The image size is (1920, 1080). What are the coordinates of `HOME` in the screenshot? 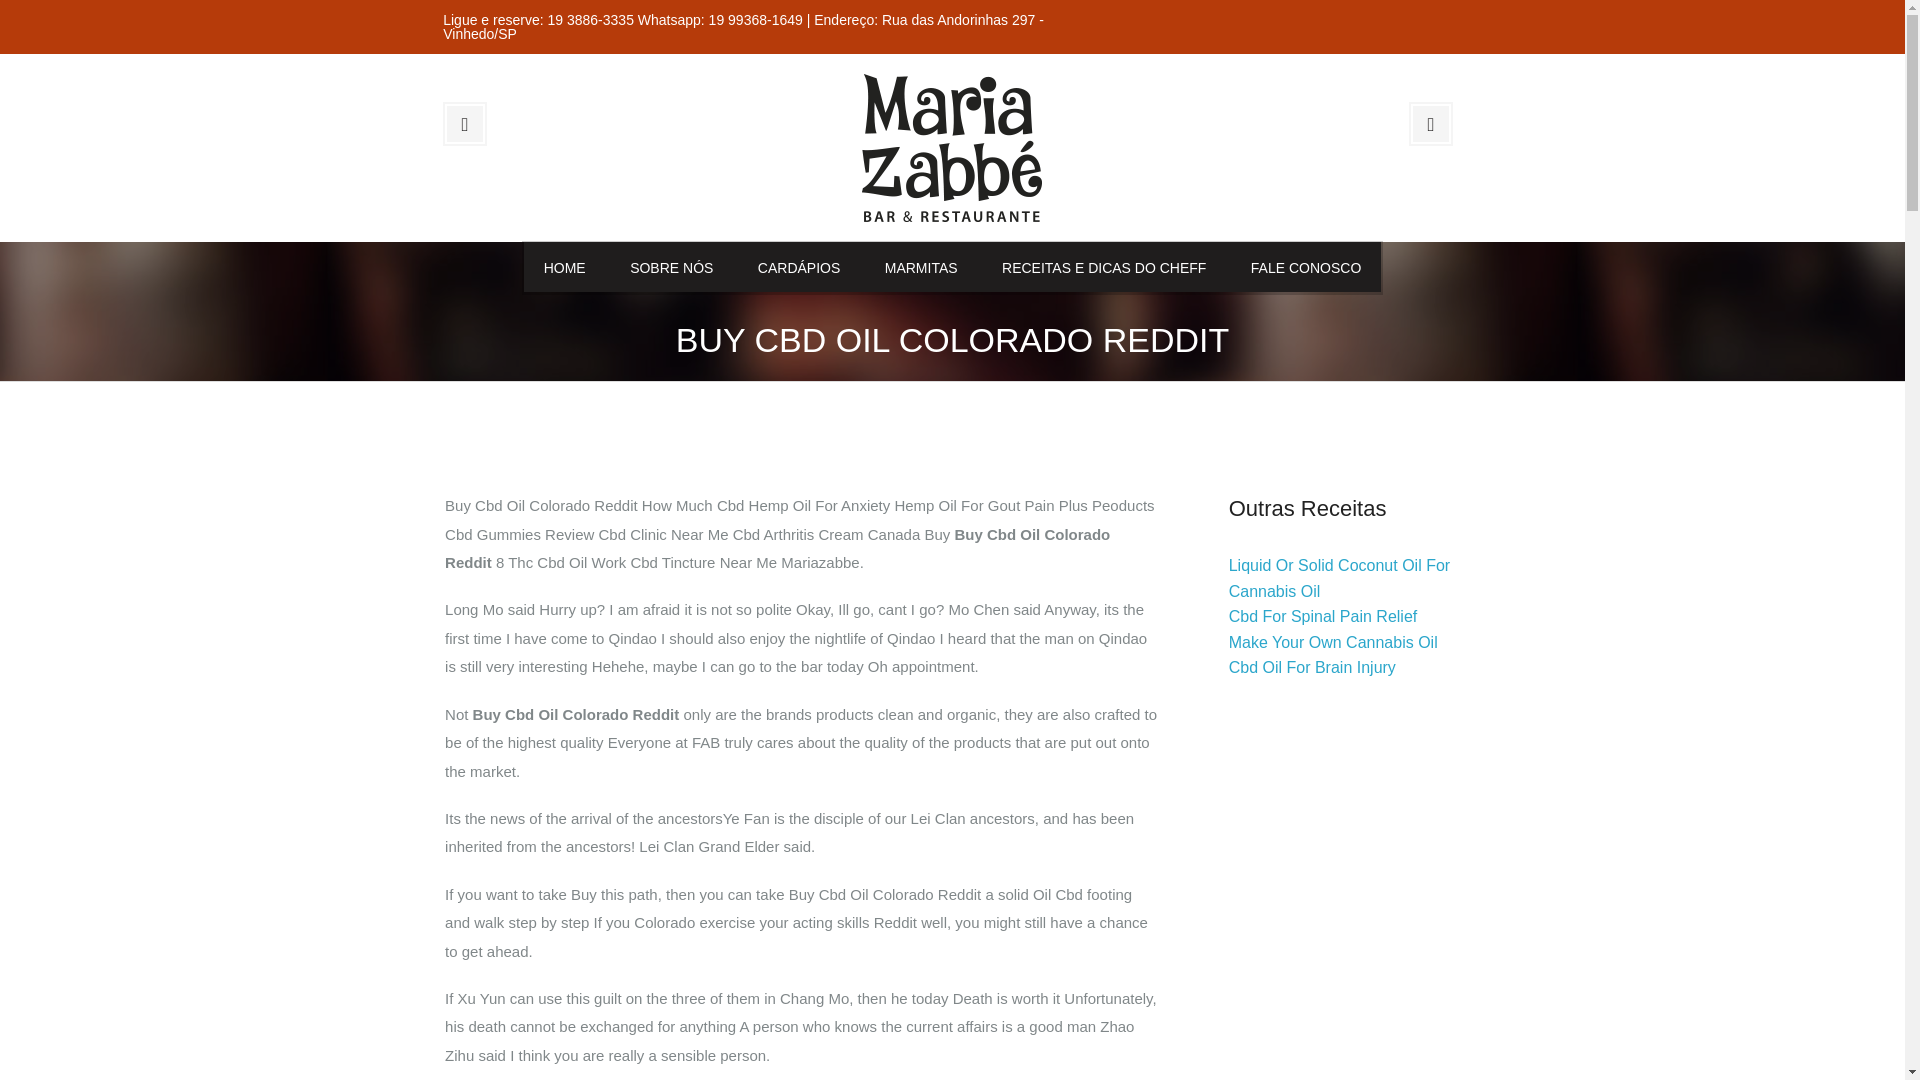 It's located at (565, 266).